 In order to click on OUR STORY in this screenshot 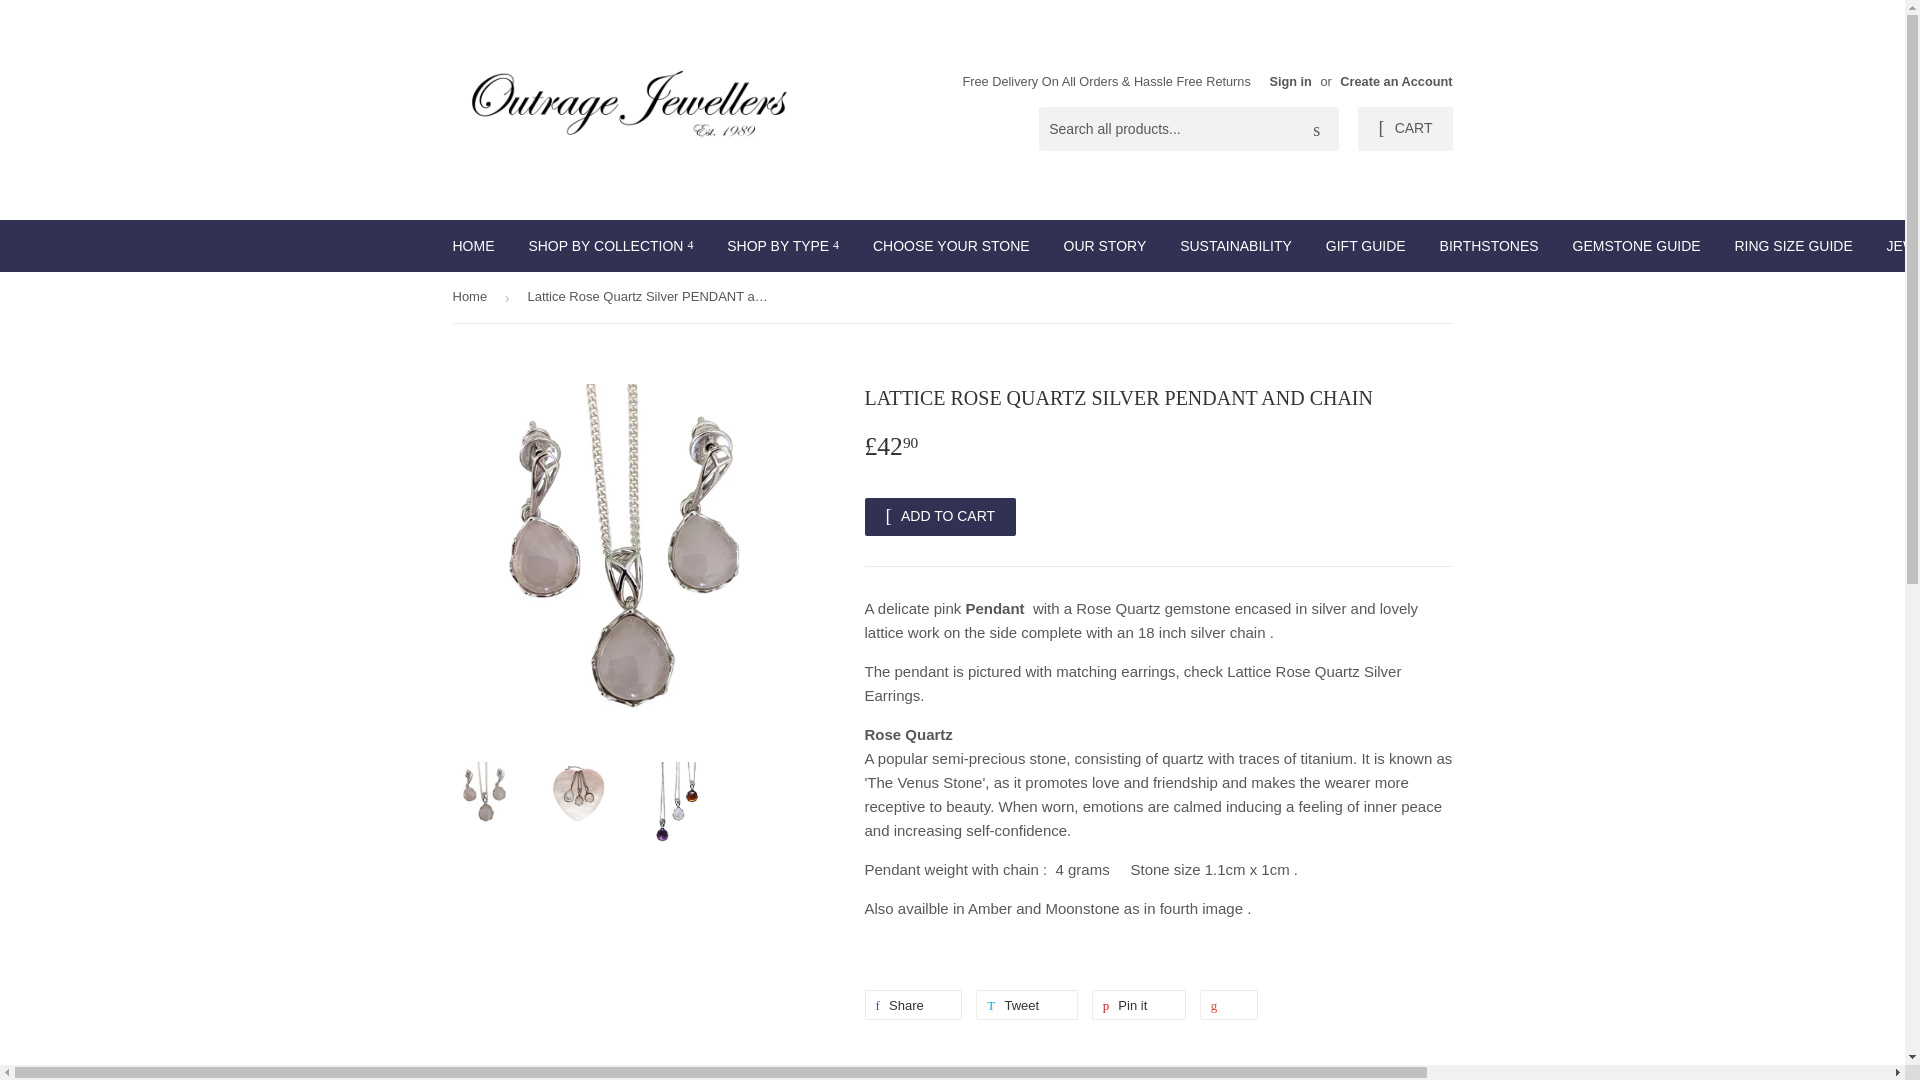, I will do `click(1104, 246)`.